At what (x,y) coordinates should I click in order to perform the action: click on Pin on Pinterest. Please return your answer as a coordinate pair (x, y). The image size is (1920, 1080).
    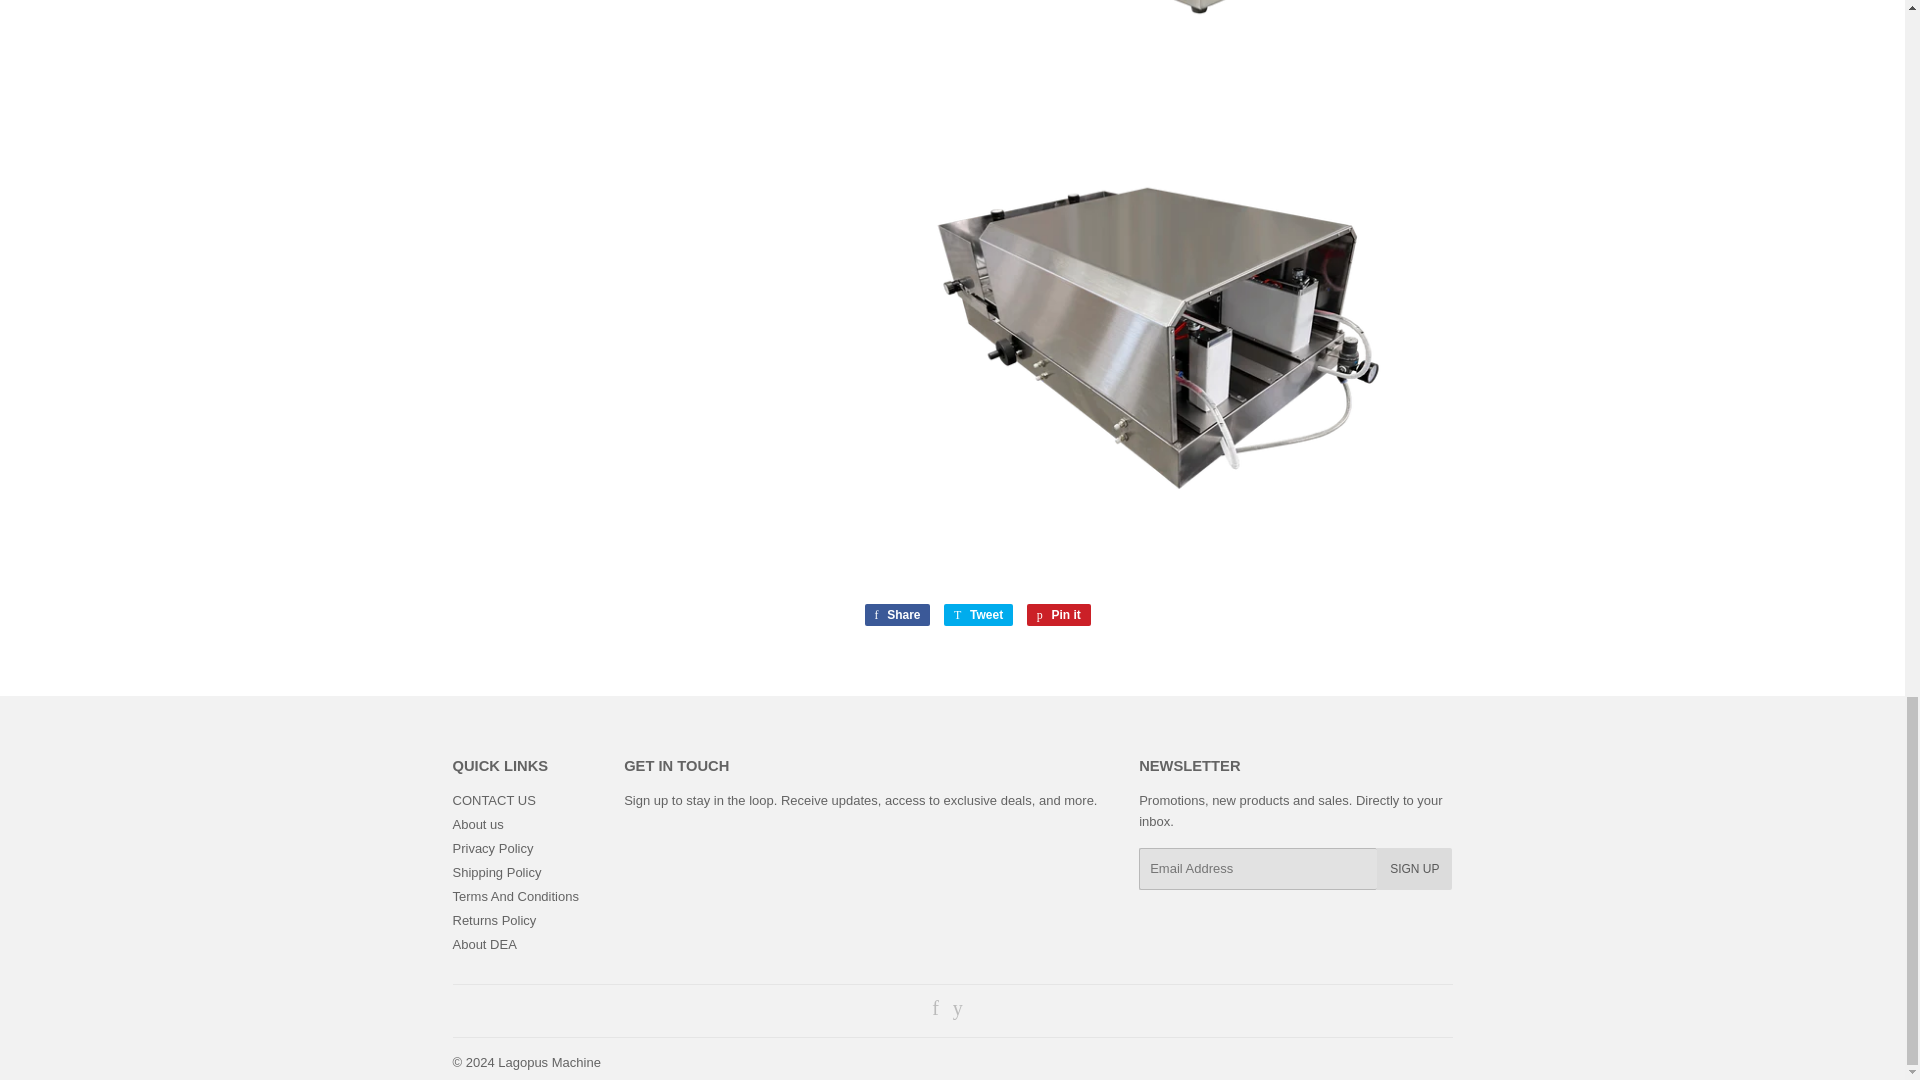
    Looking at the image, I should click on (1058, 614).